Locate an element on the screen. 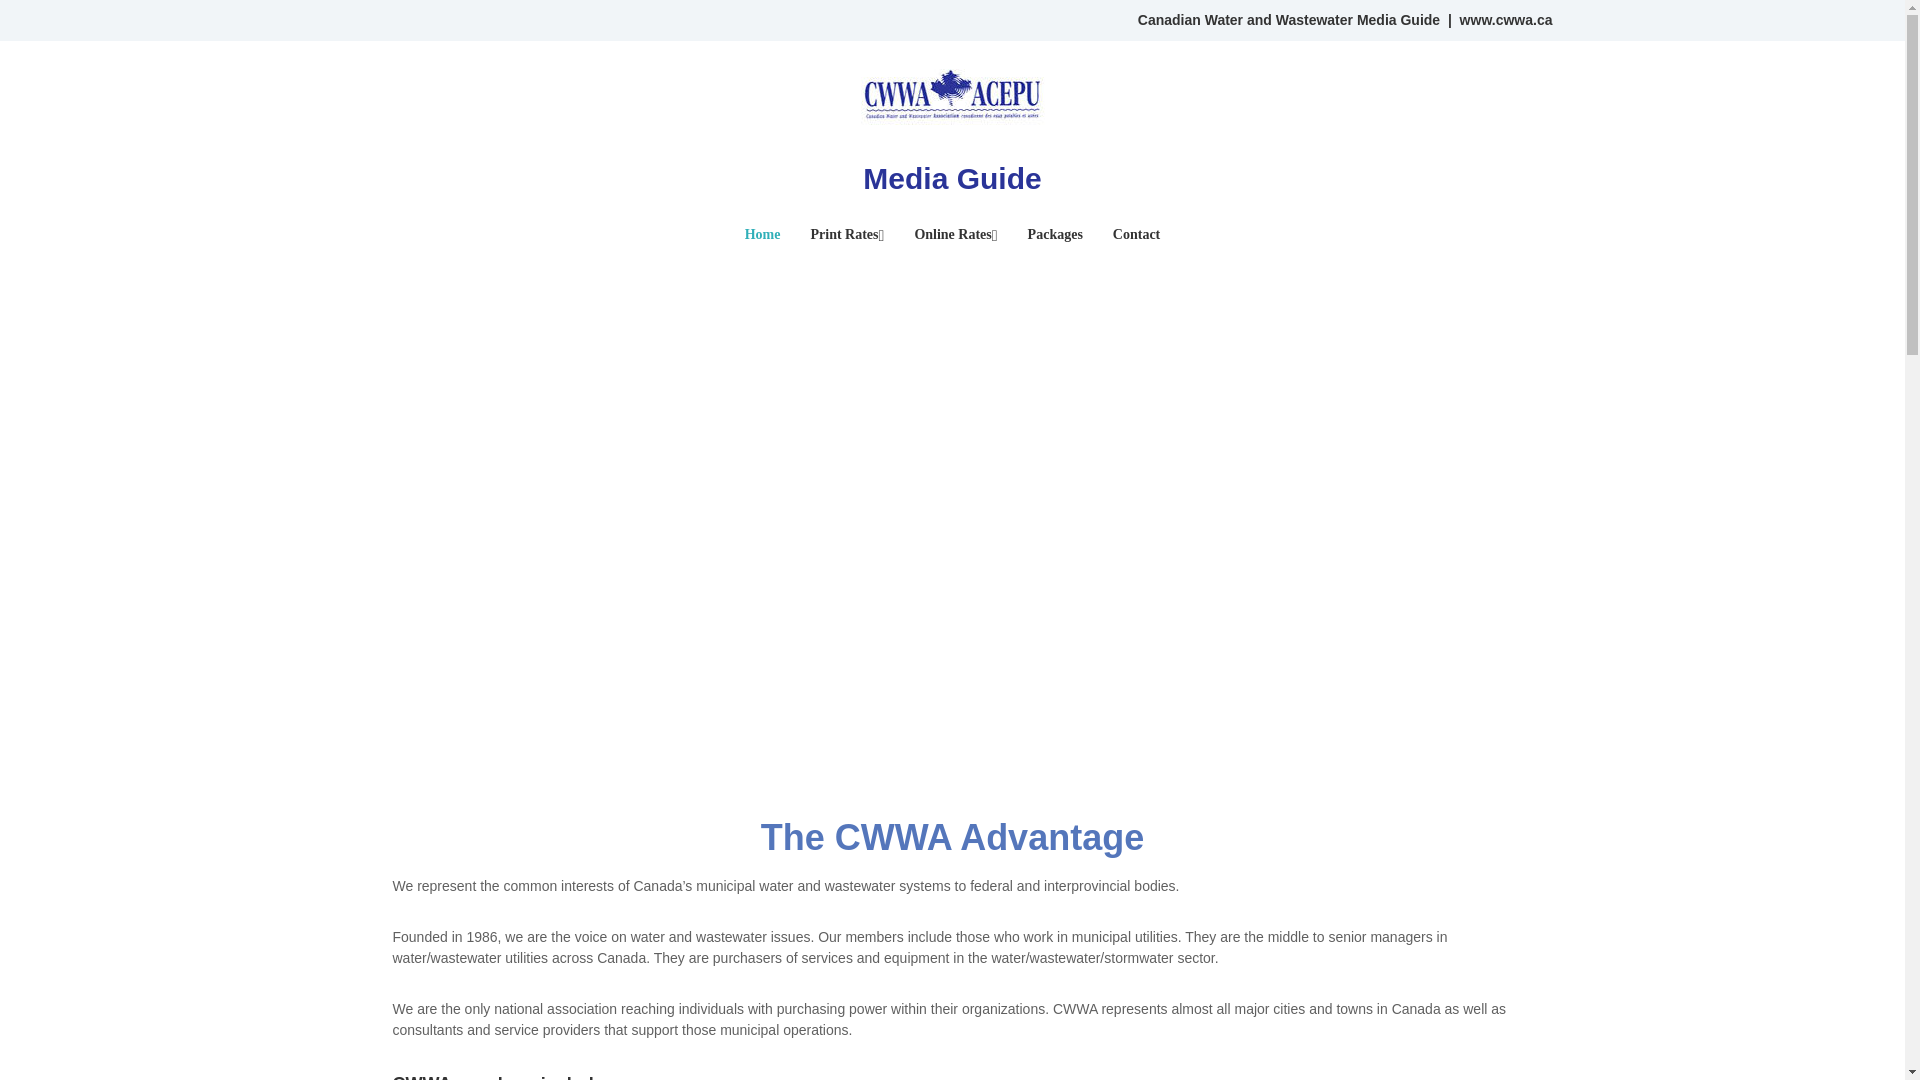  Online Rates is located at coordinates (952, 236).